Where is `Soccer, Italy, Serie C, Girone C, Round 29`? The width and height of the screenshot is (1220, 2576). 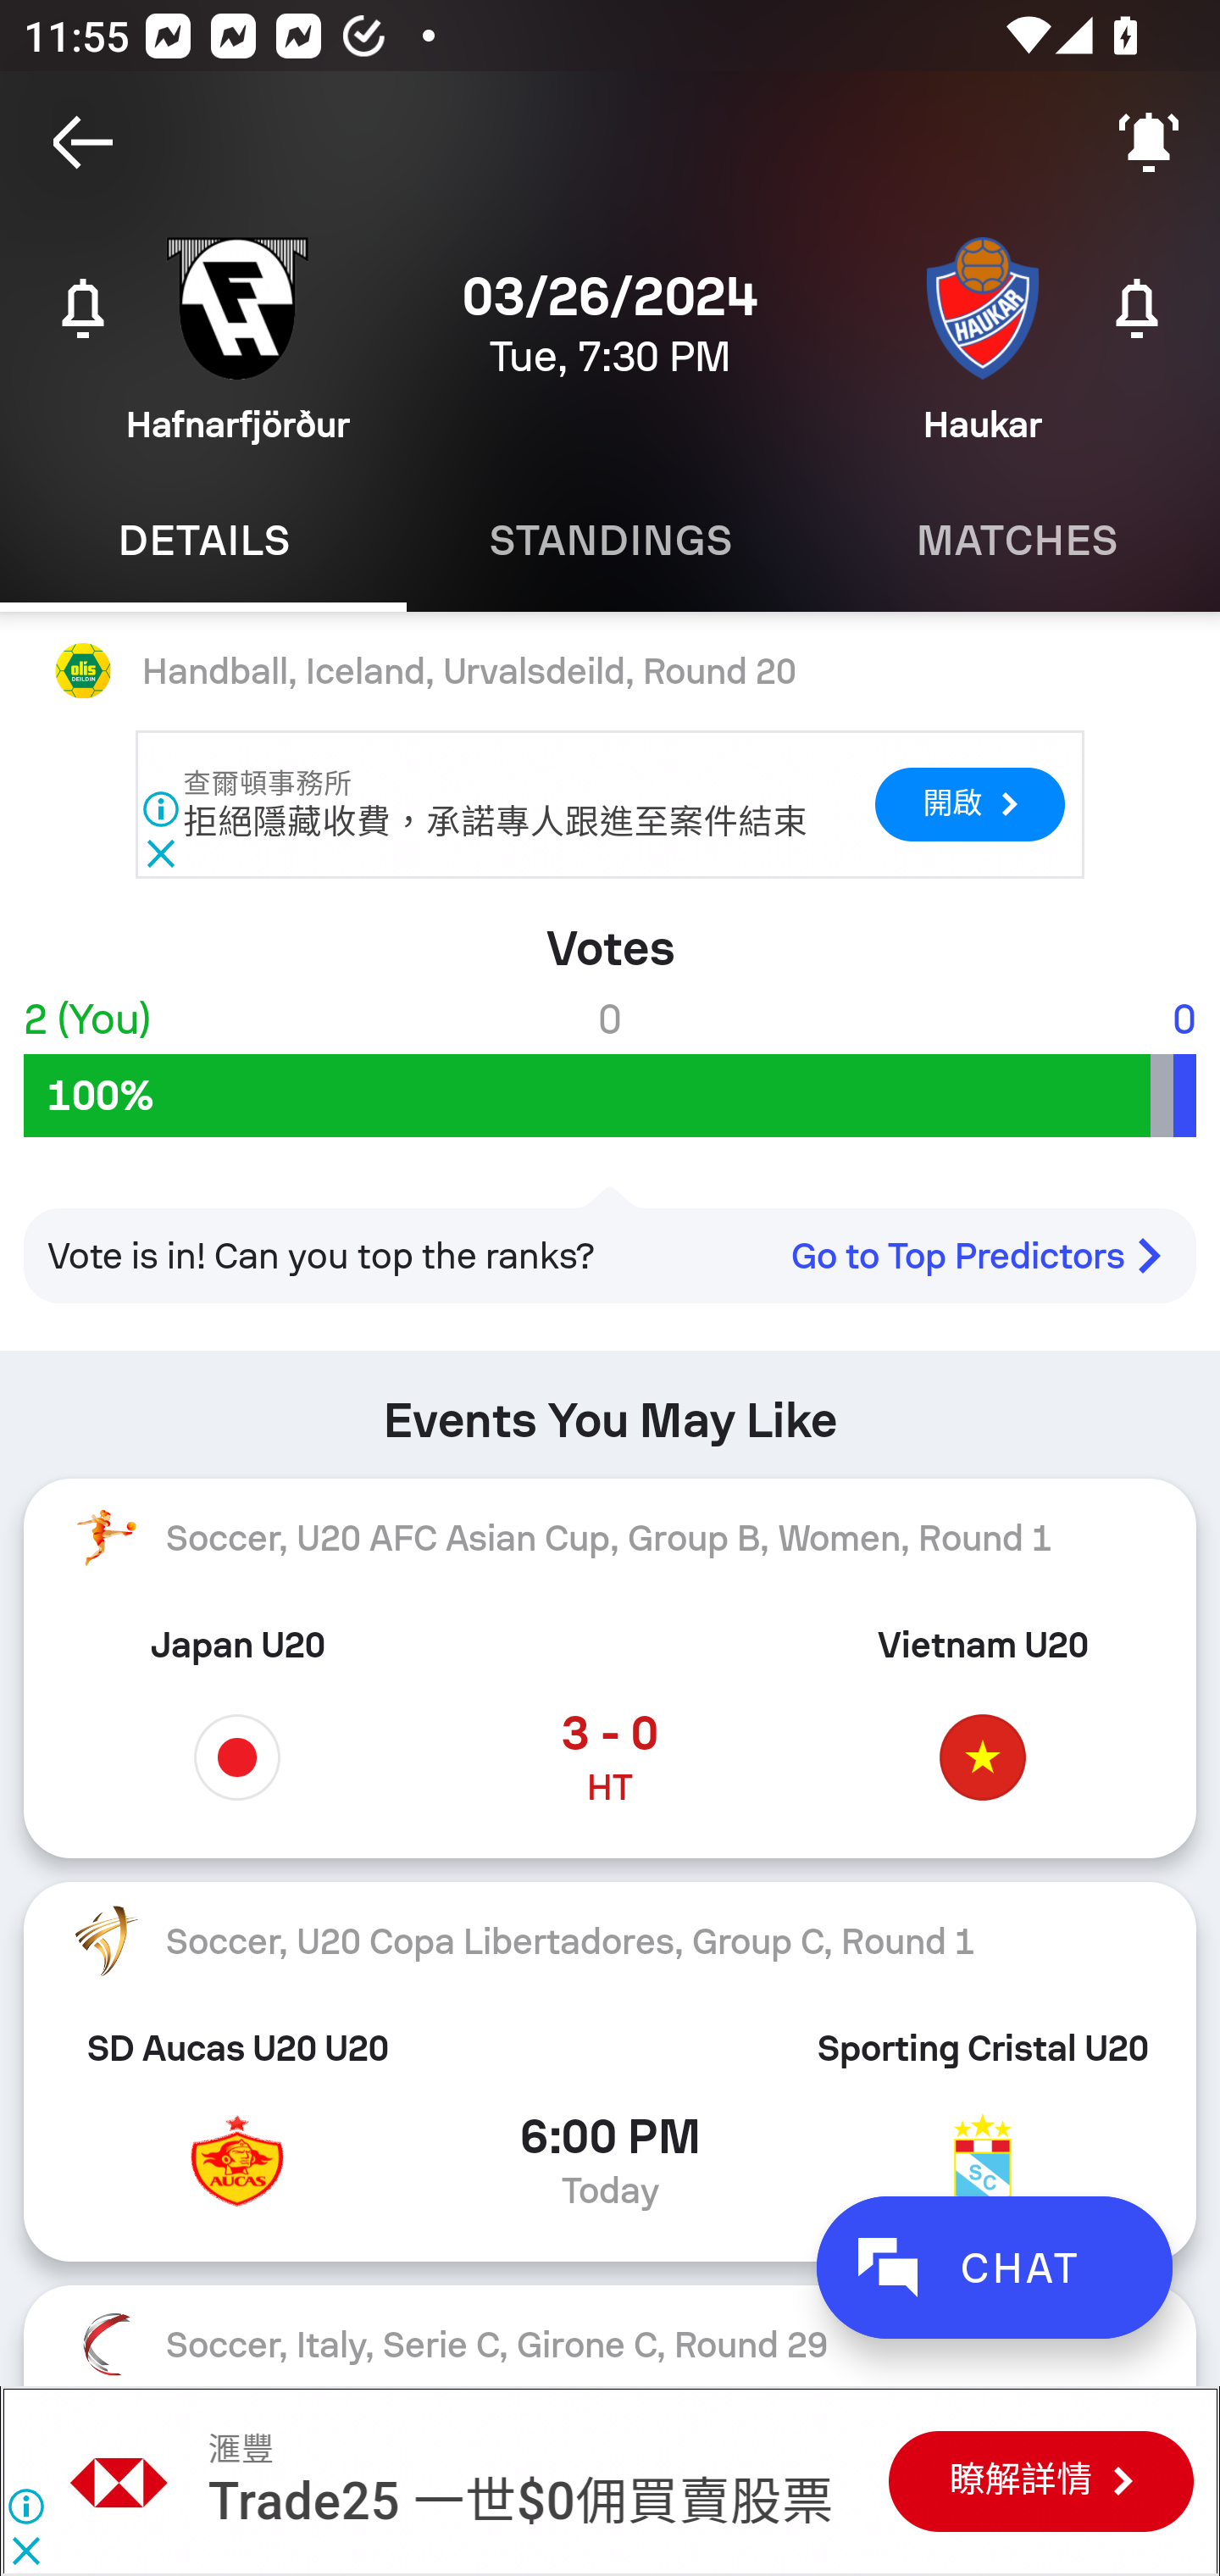 Soccer, Italy, Serie C, Girone C, Round 29 is located at coordinates (610, 2335).